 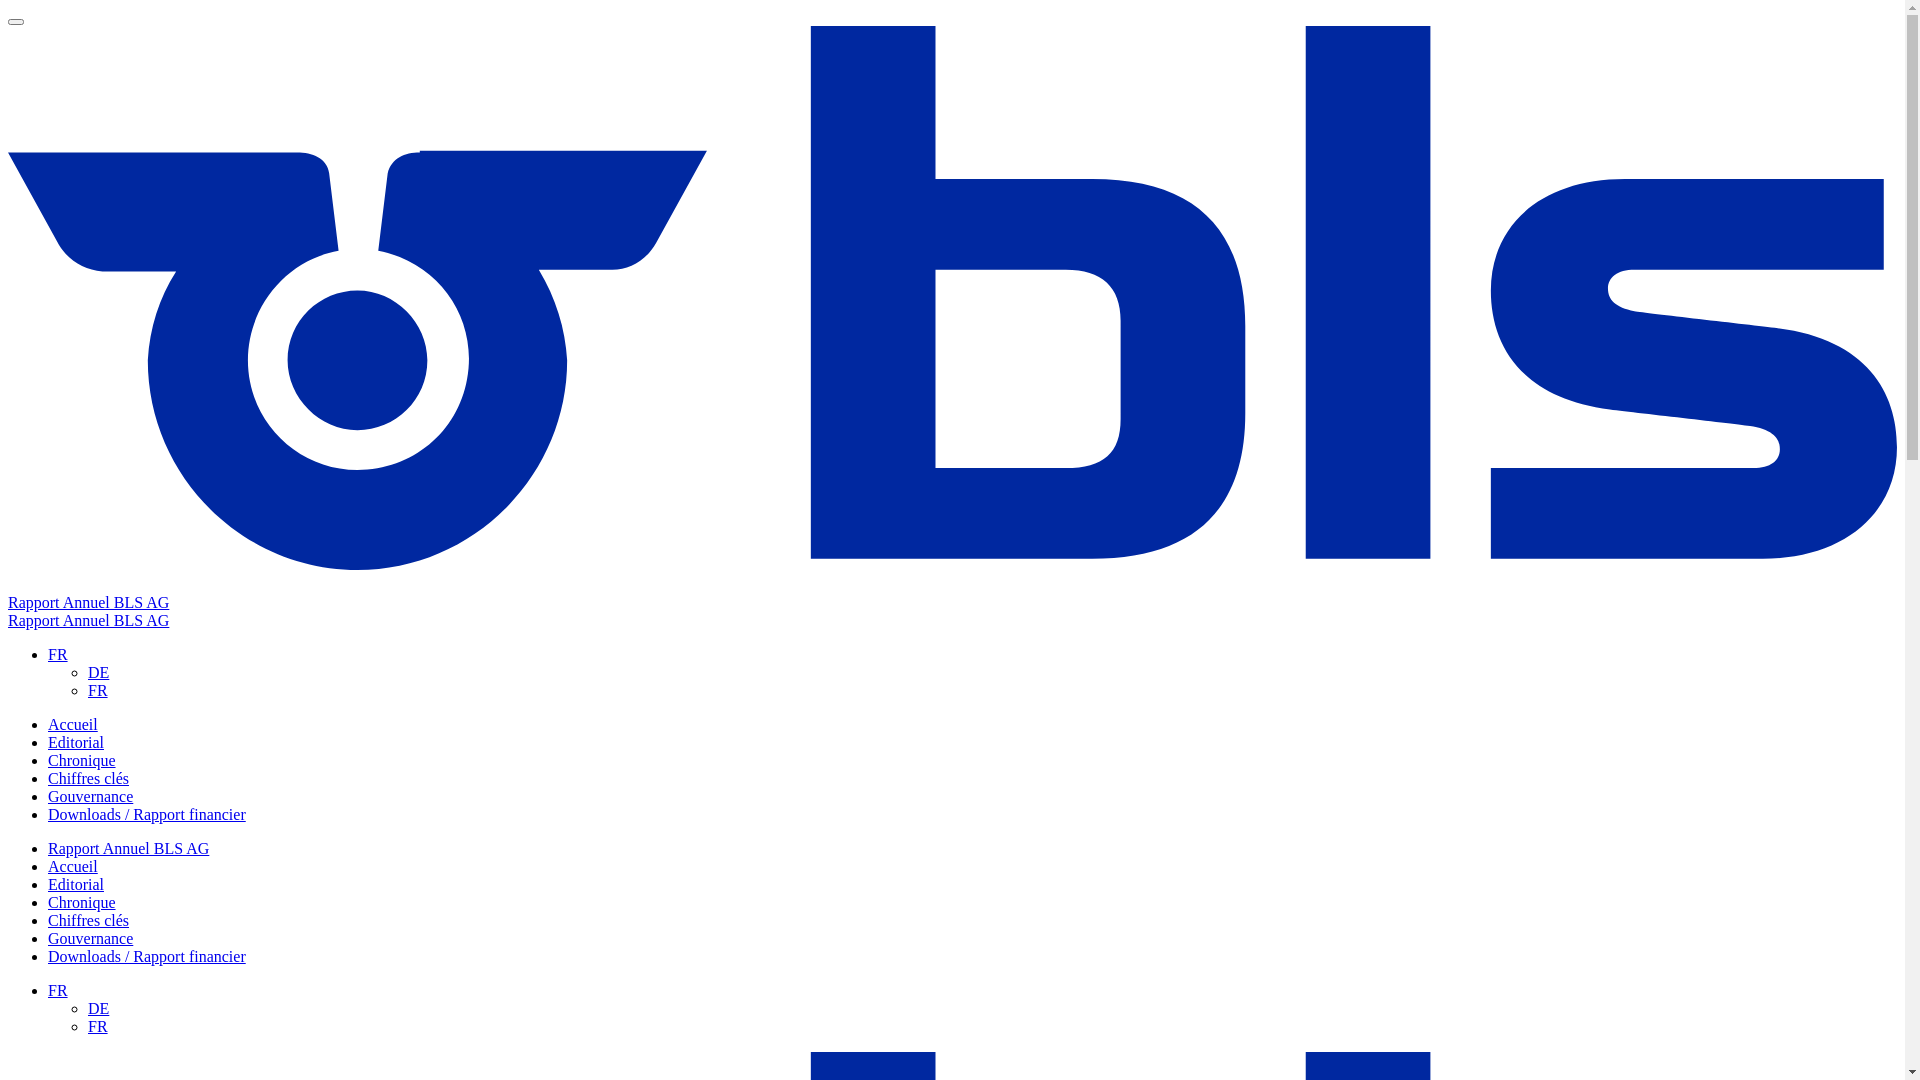 I want to click on Rapport Annuel BLS AG, so click(x=128, y=848).